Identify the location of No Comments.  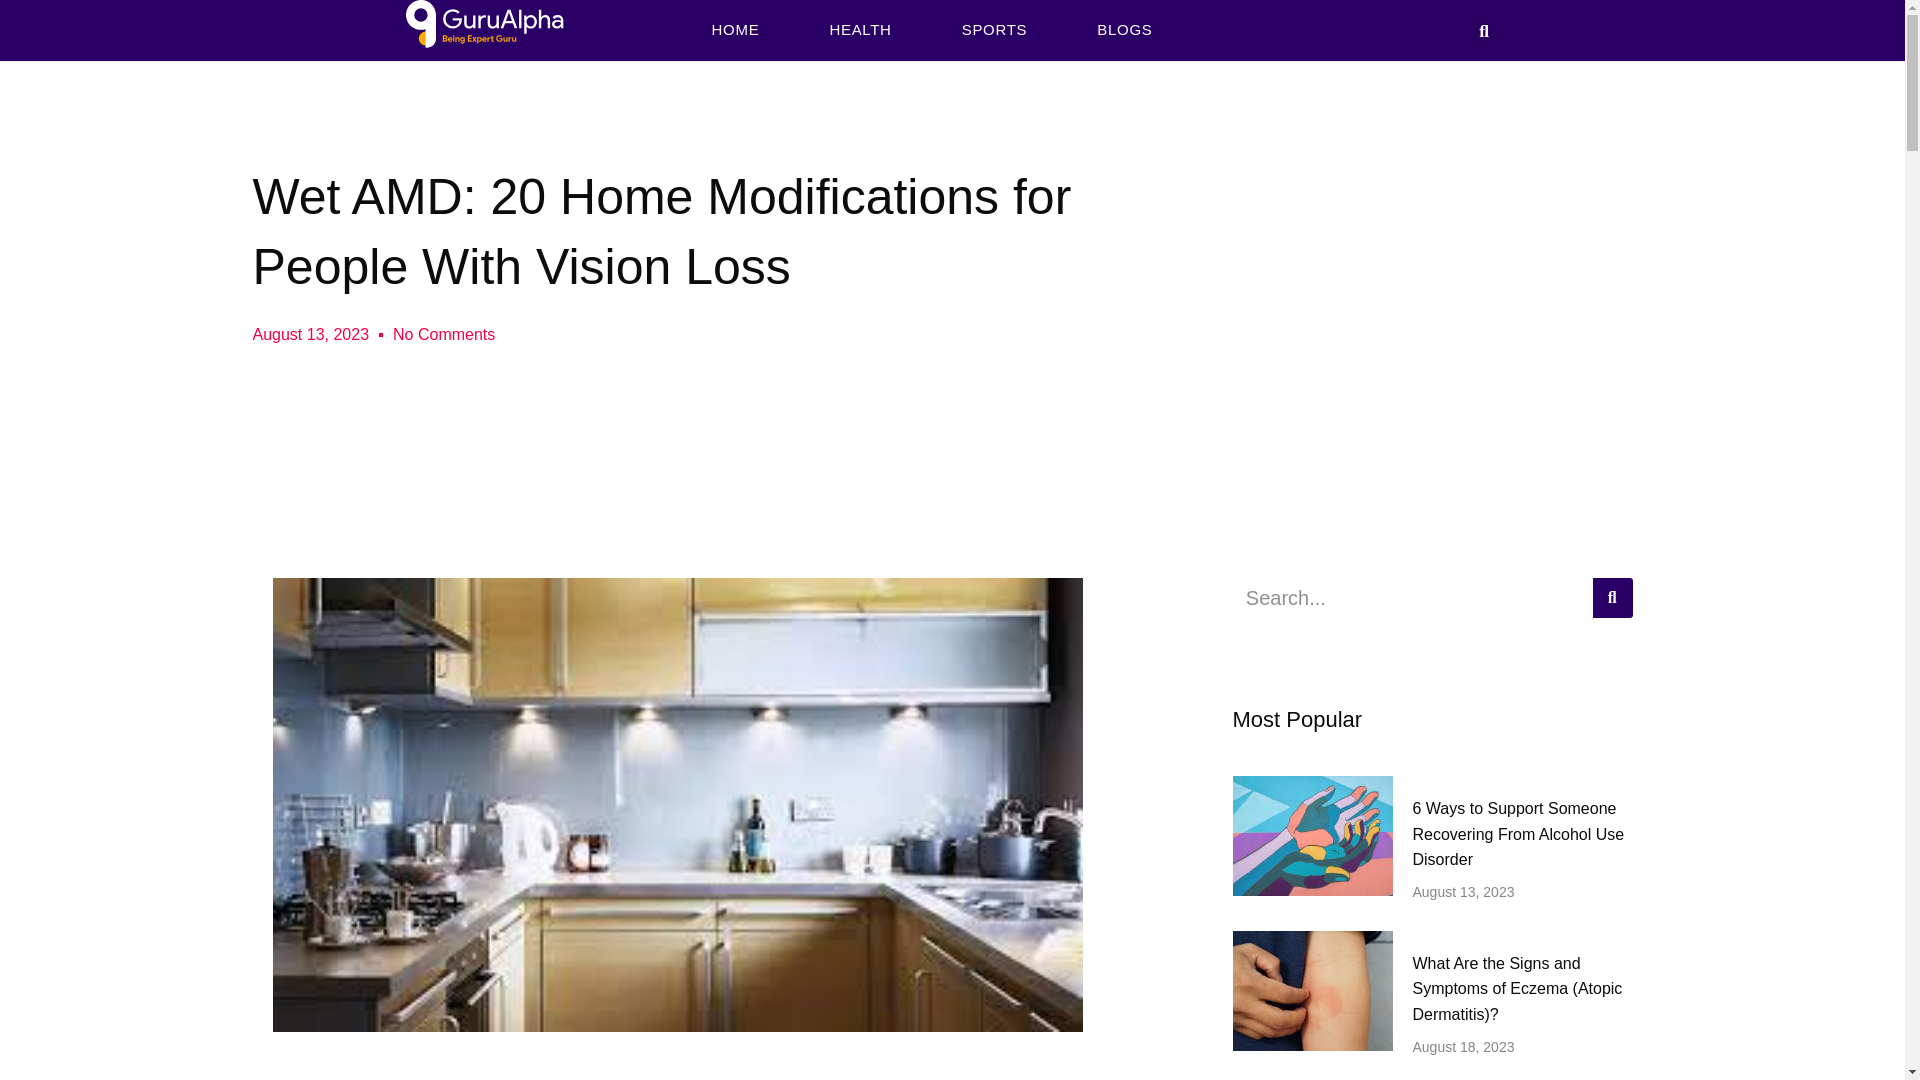
(444, 334).